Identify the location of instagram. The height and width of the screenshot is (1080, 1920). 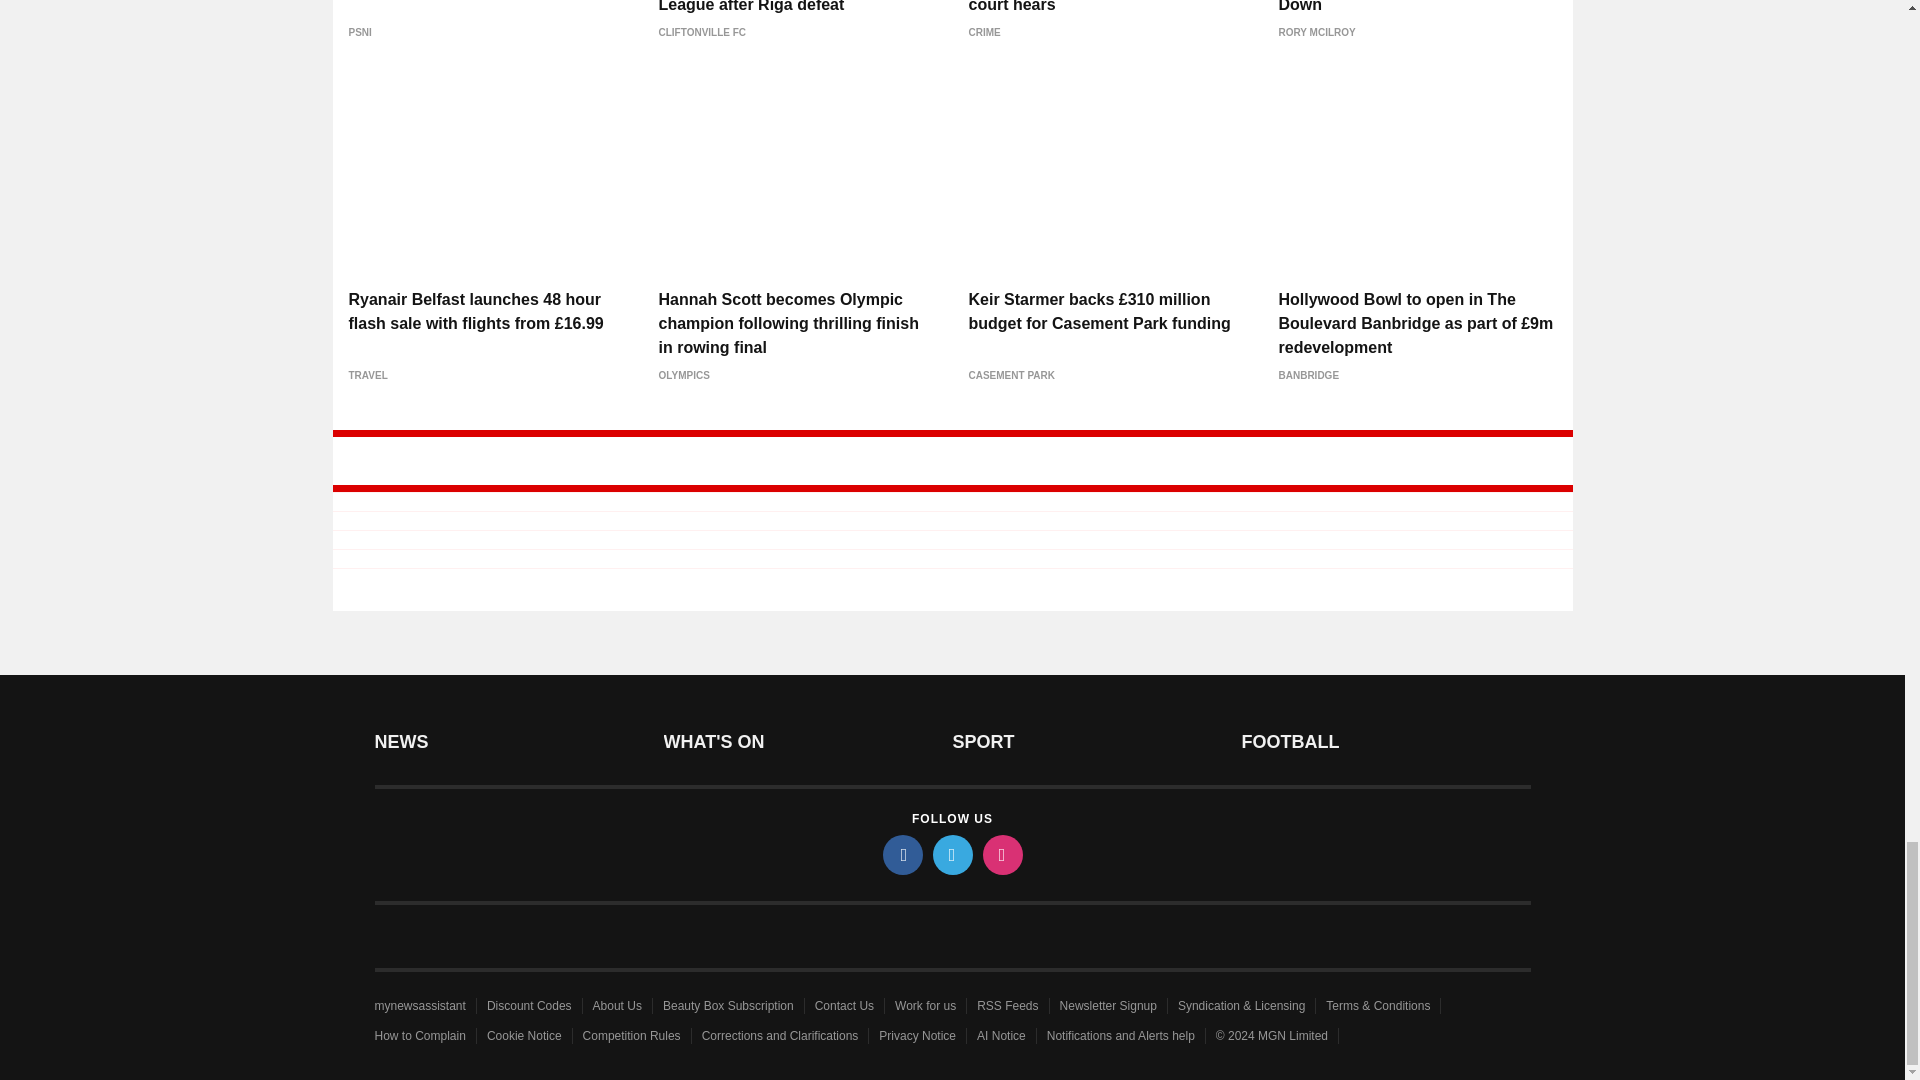
(1001, 854).